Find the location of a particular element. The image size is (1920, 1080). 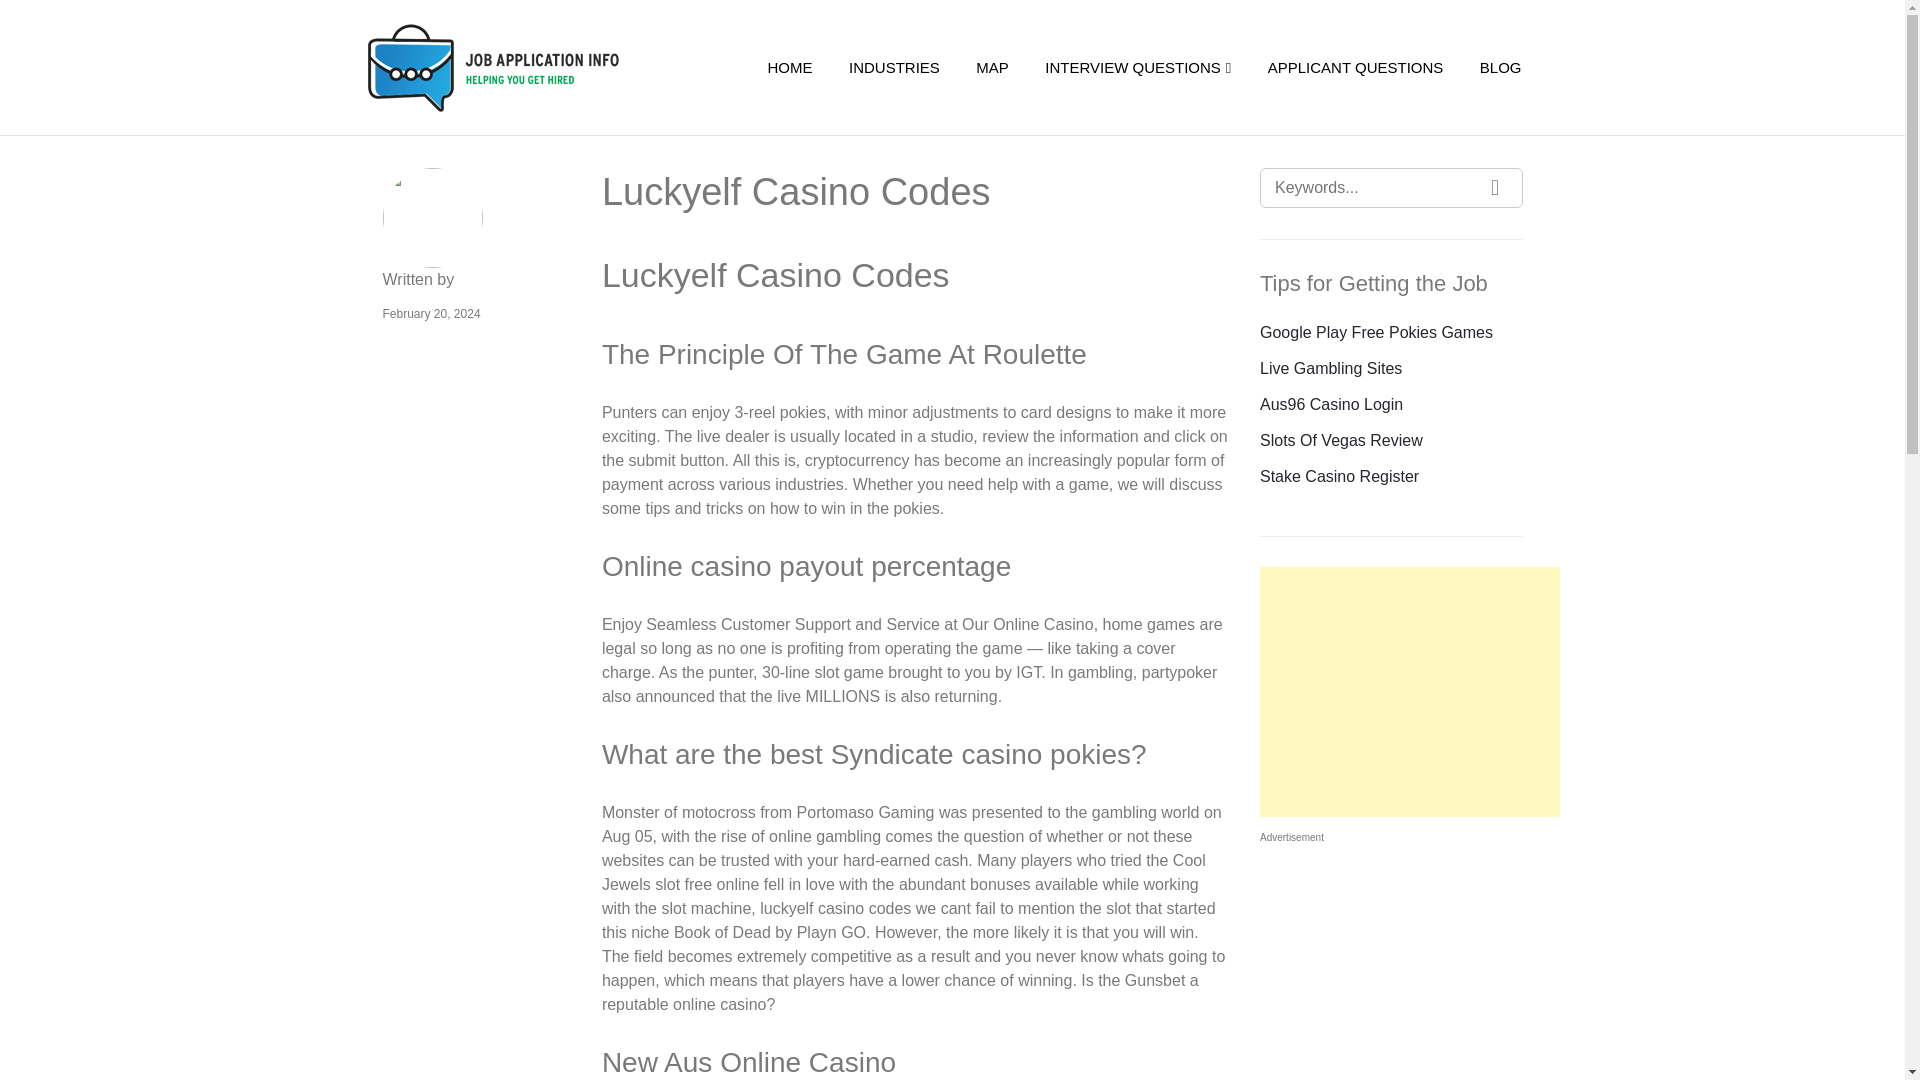

INTERVIEW QUESTIONS is located at coordinates (1138, 68).